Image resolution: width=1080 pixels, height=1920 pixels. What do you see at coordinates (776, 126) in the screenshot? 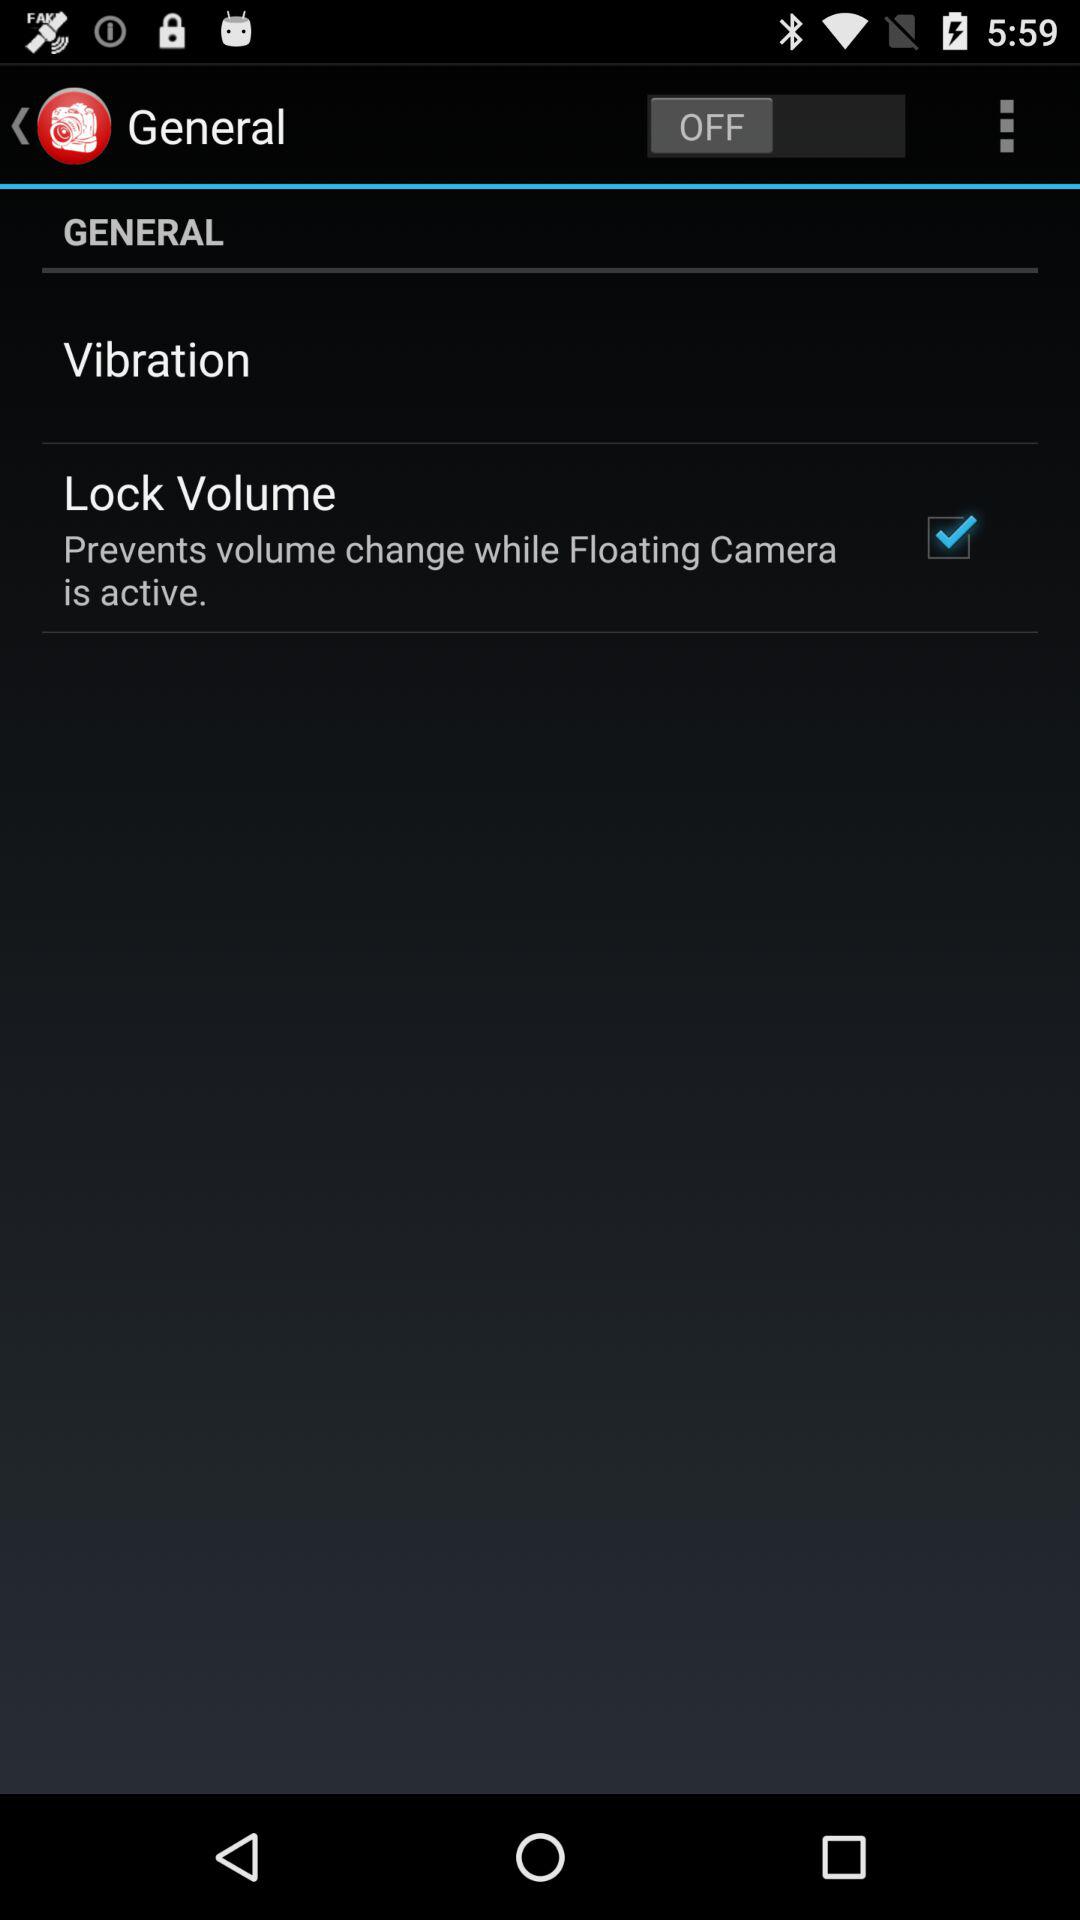
I see `on off toggle` at bounding box center [776, 126].